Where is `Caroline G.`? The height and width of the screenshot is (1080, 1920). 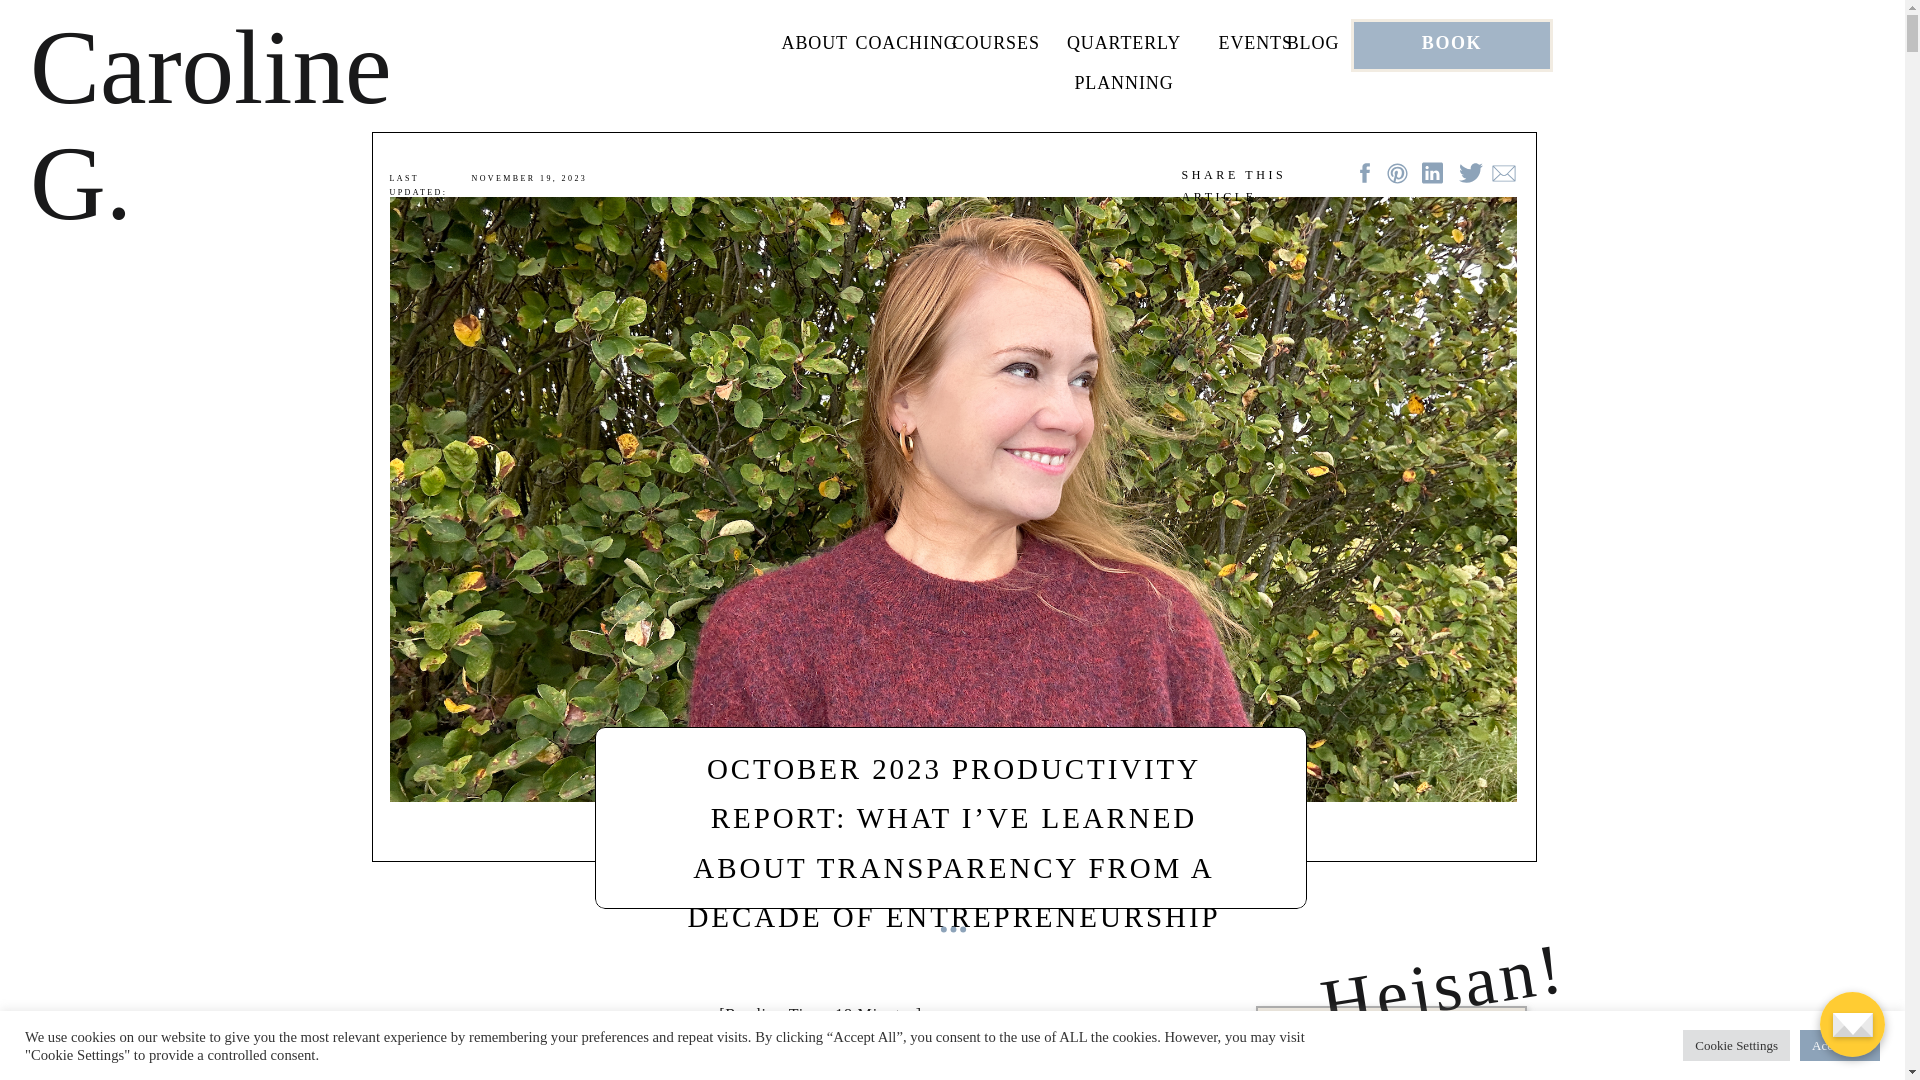 Caroline G. is located at coordinates (234, 71).